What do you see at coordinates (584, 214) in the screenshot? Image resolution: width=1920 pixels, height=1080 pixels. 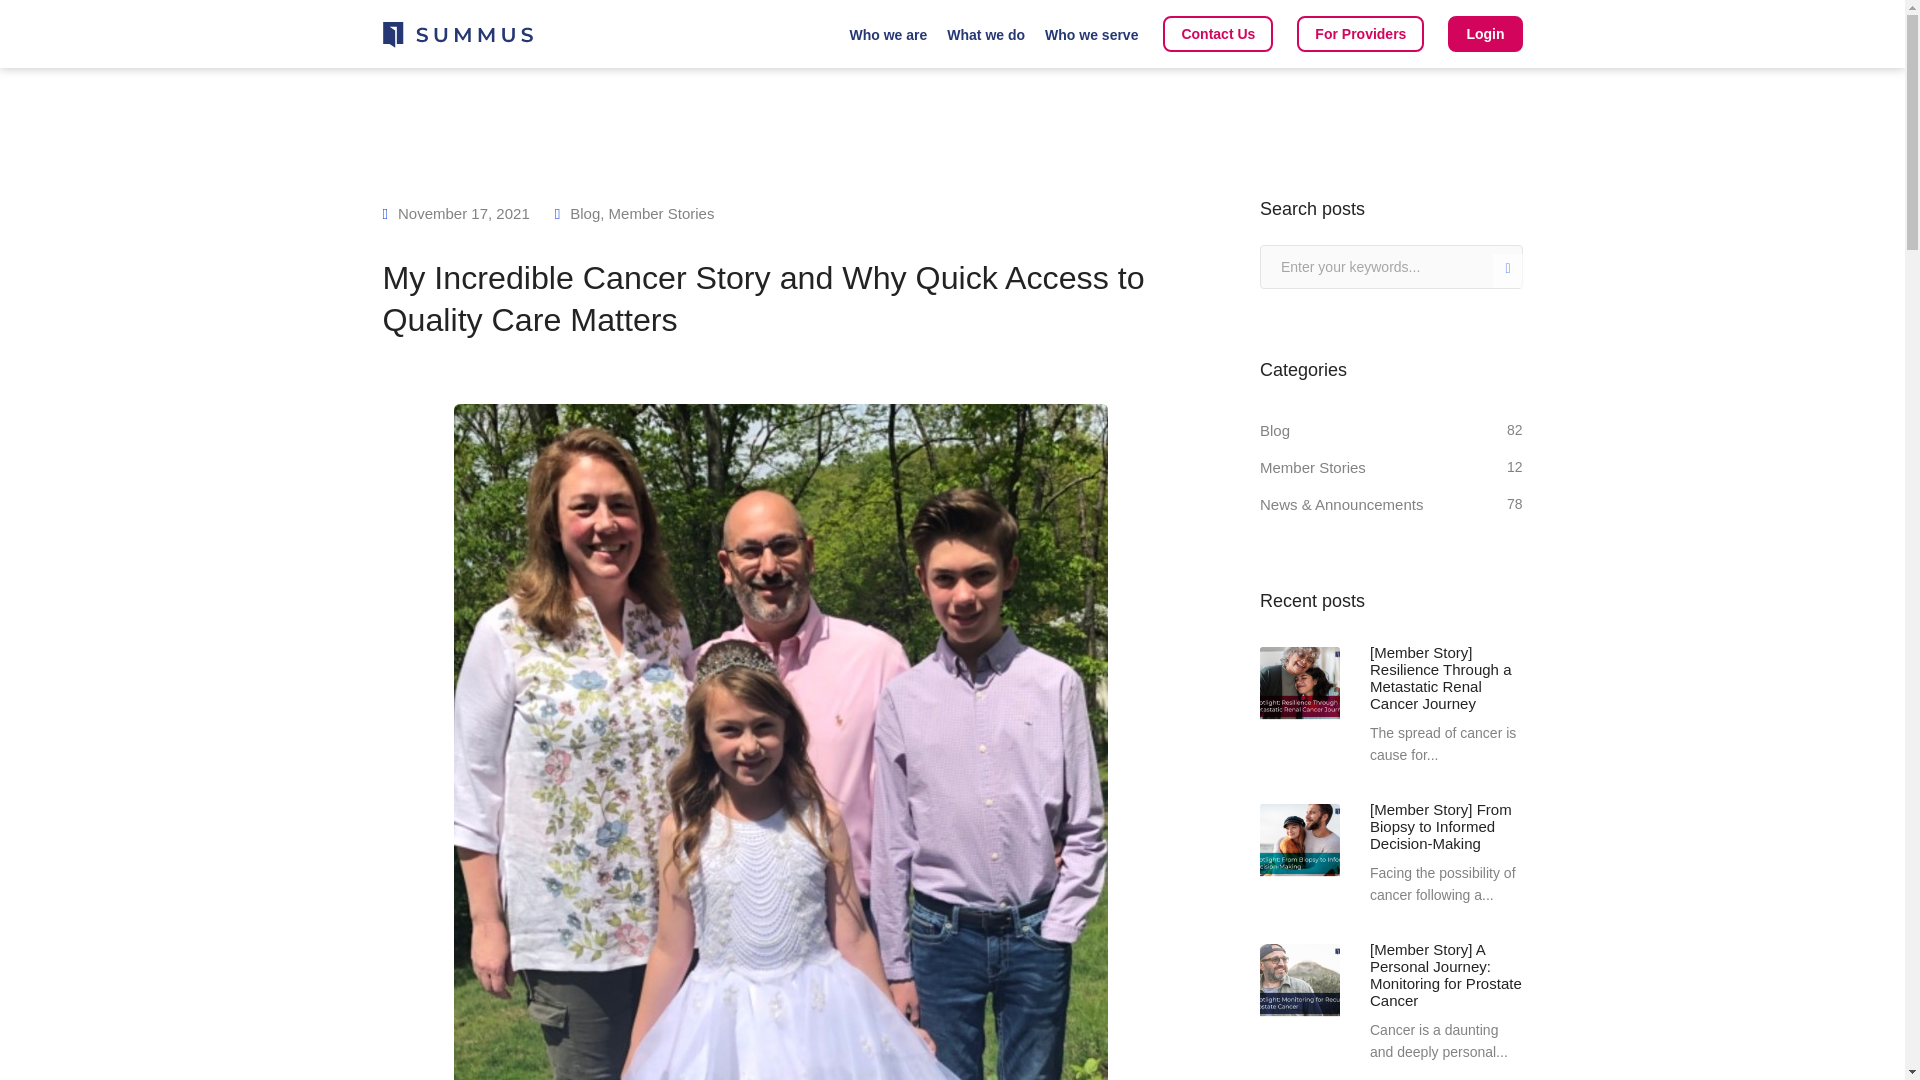 I see `Blog` at bounding box center [584, 214].